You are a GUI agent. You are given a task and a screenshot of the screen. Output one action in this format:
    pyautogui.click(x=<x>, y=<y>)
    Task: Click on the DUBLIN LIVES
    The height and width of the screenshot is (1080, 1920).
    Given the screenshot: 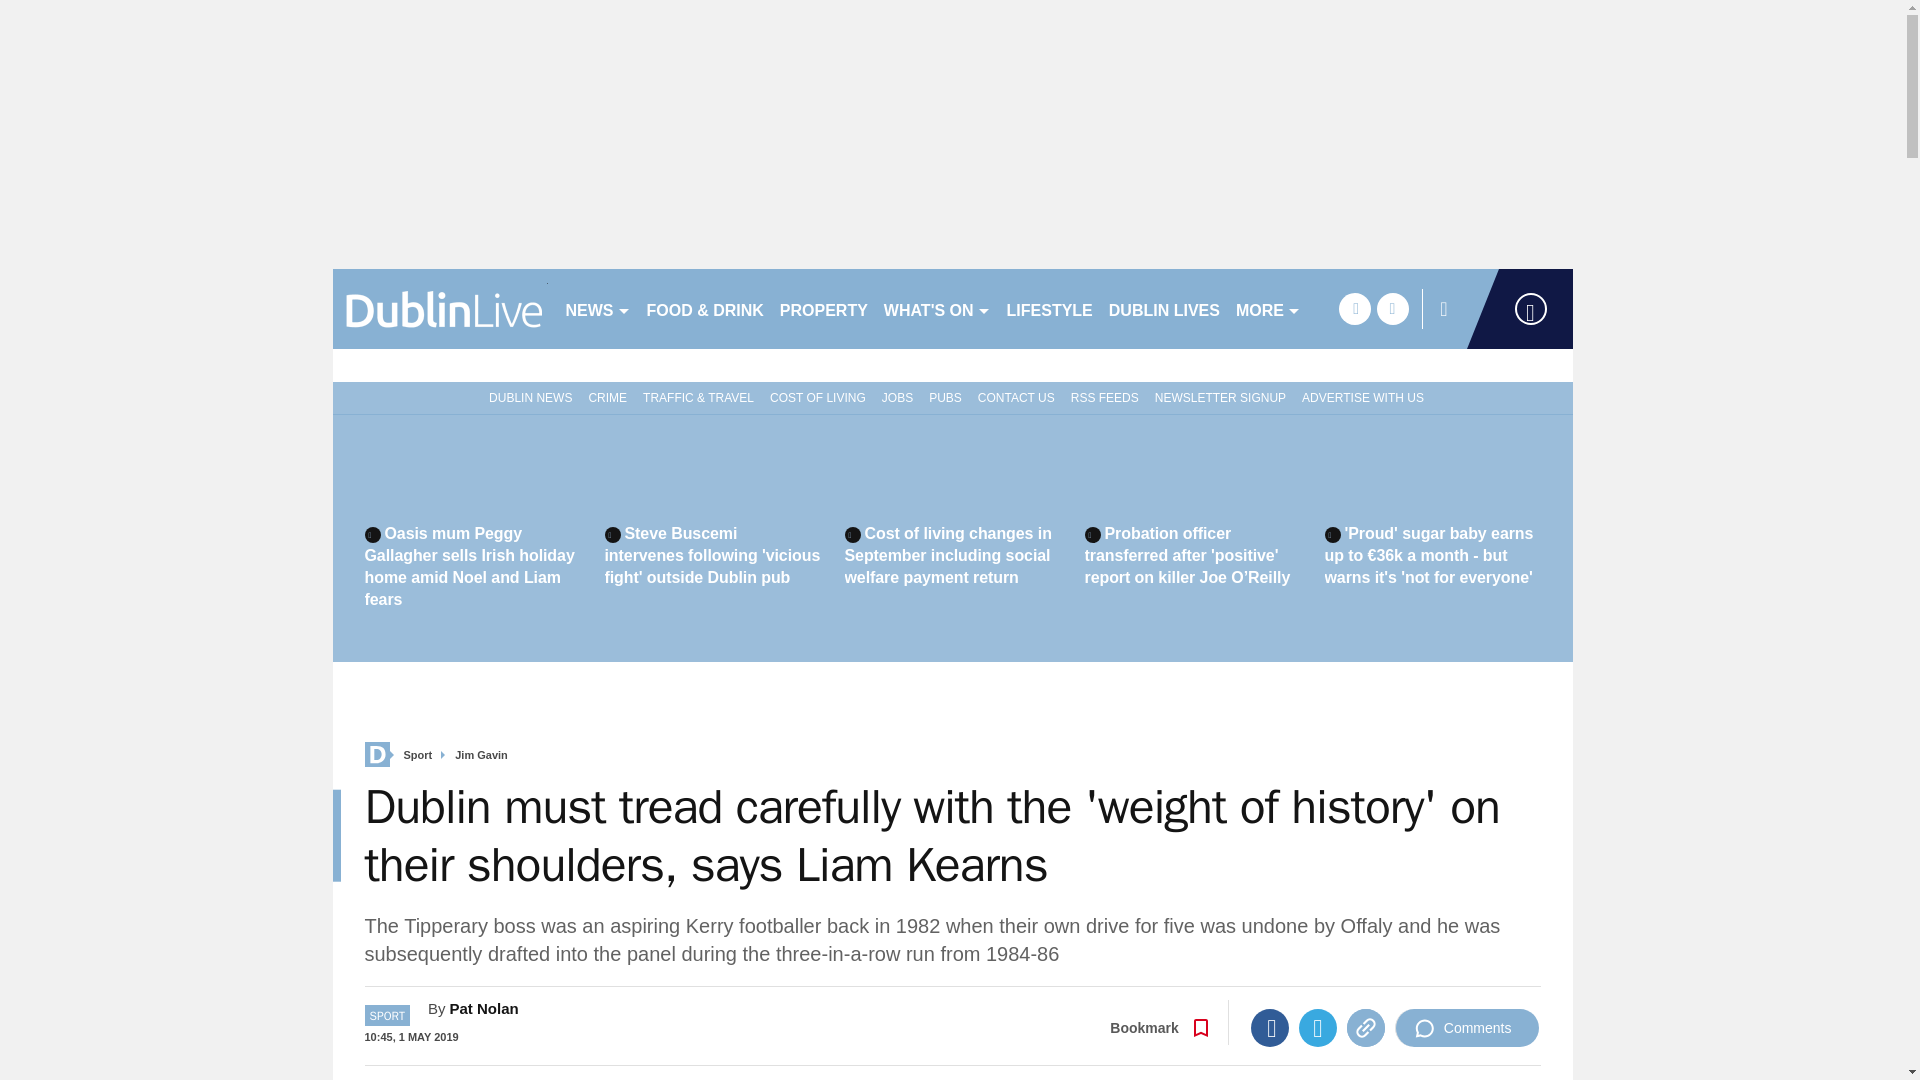 What is the action you would take?
    pyautogui.click(x=1164, y=308)
    